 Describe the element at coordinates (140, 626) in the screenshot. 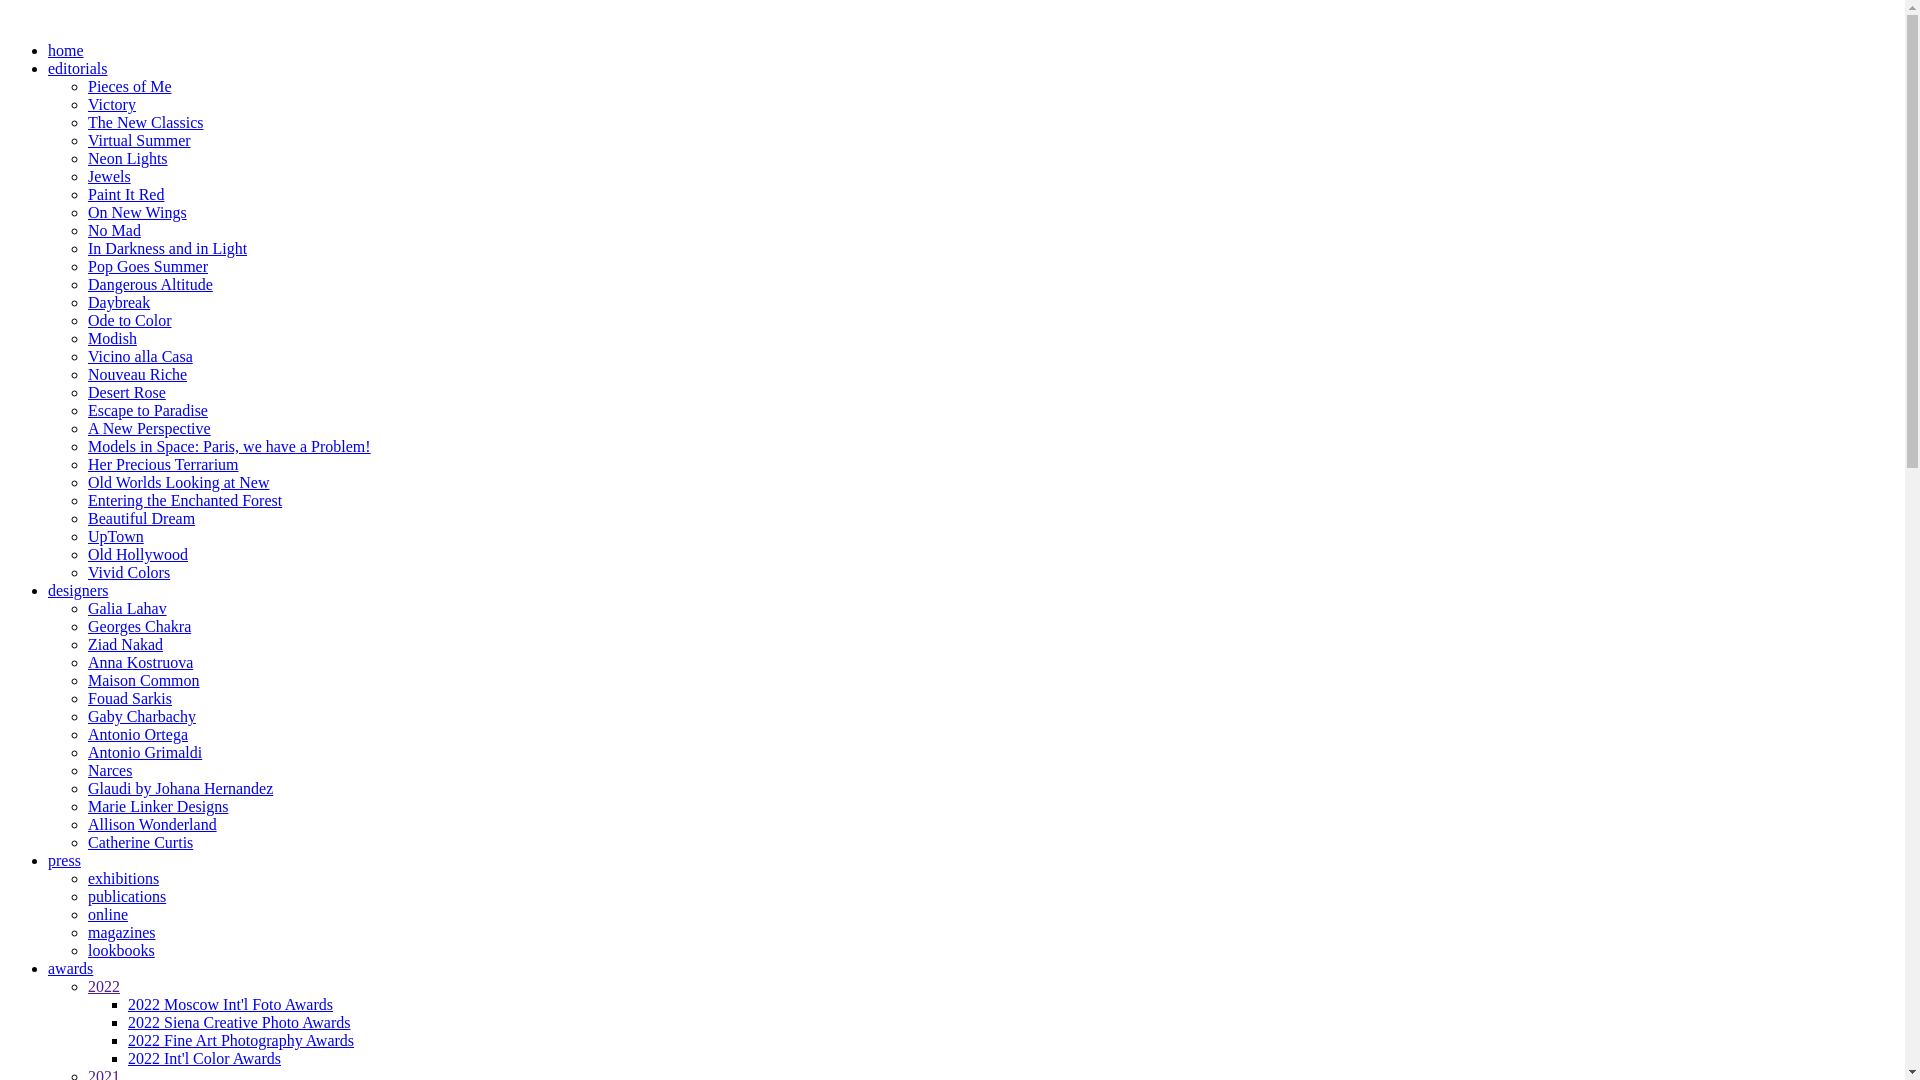

I see `Georges Chakra` at that location.